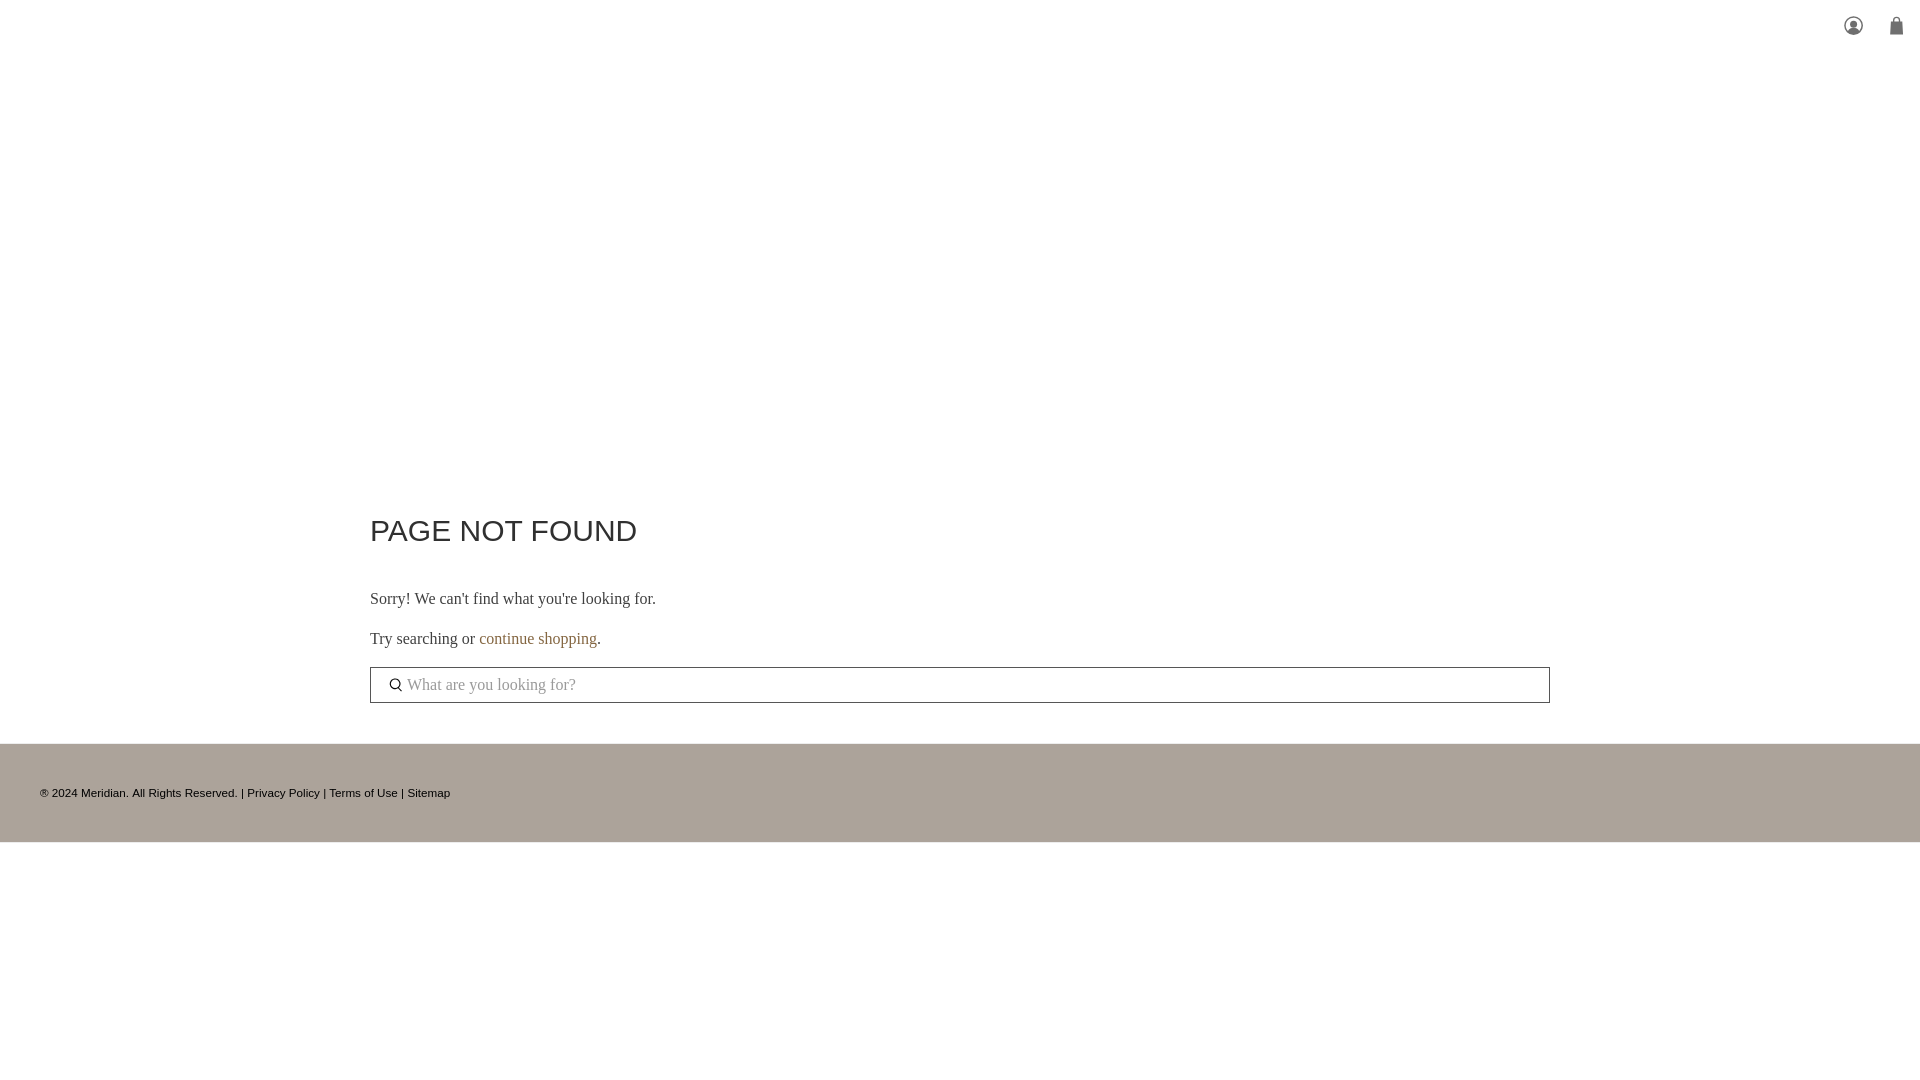  Describe the element at coordinates (103, 792) in the screenshot. I see `Meridian` at that location.